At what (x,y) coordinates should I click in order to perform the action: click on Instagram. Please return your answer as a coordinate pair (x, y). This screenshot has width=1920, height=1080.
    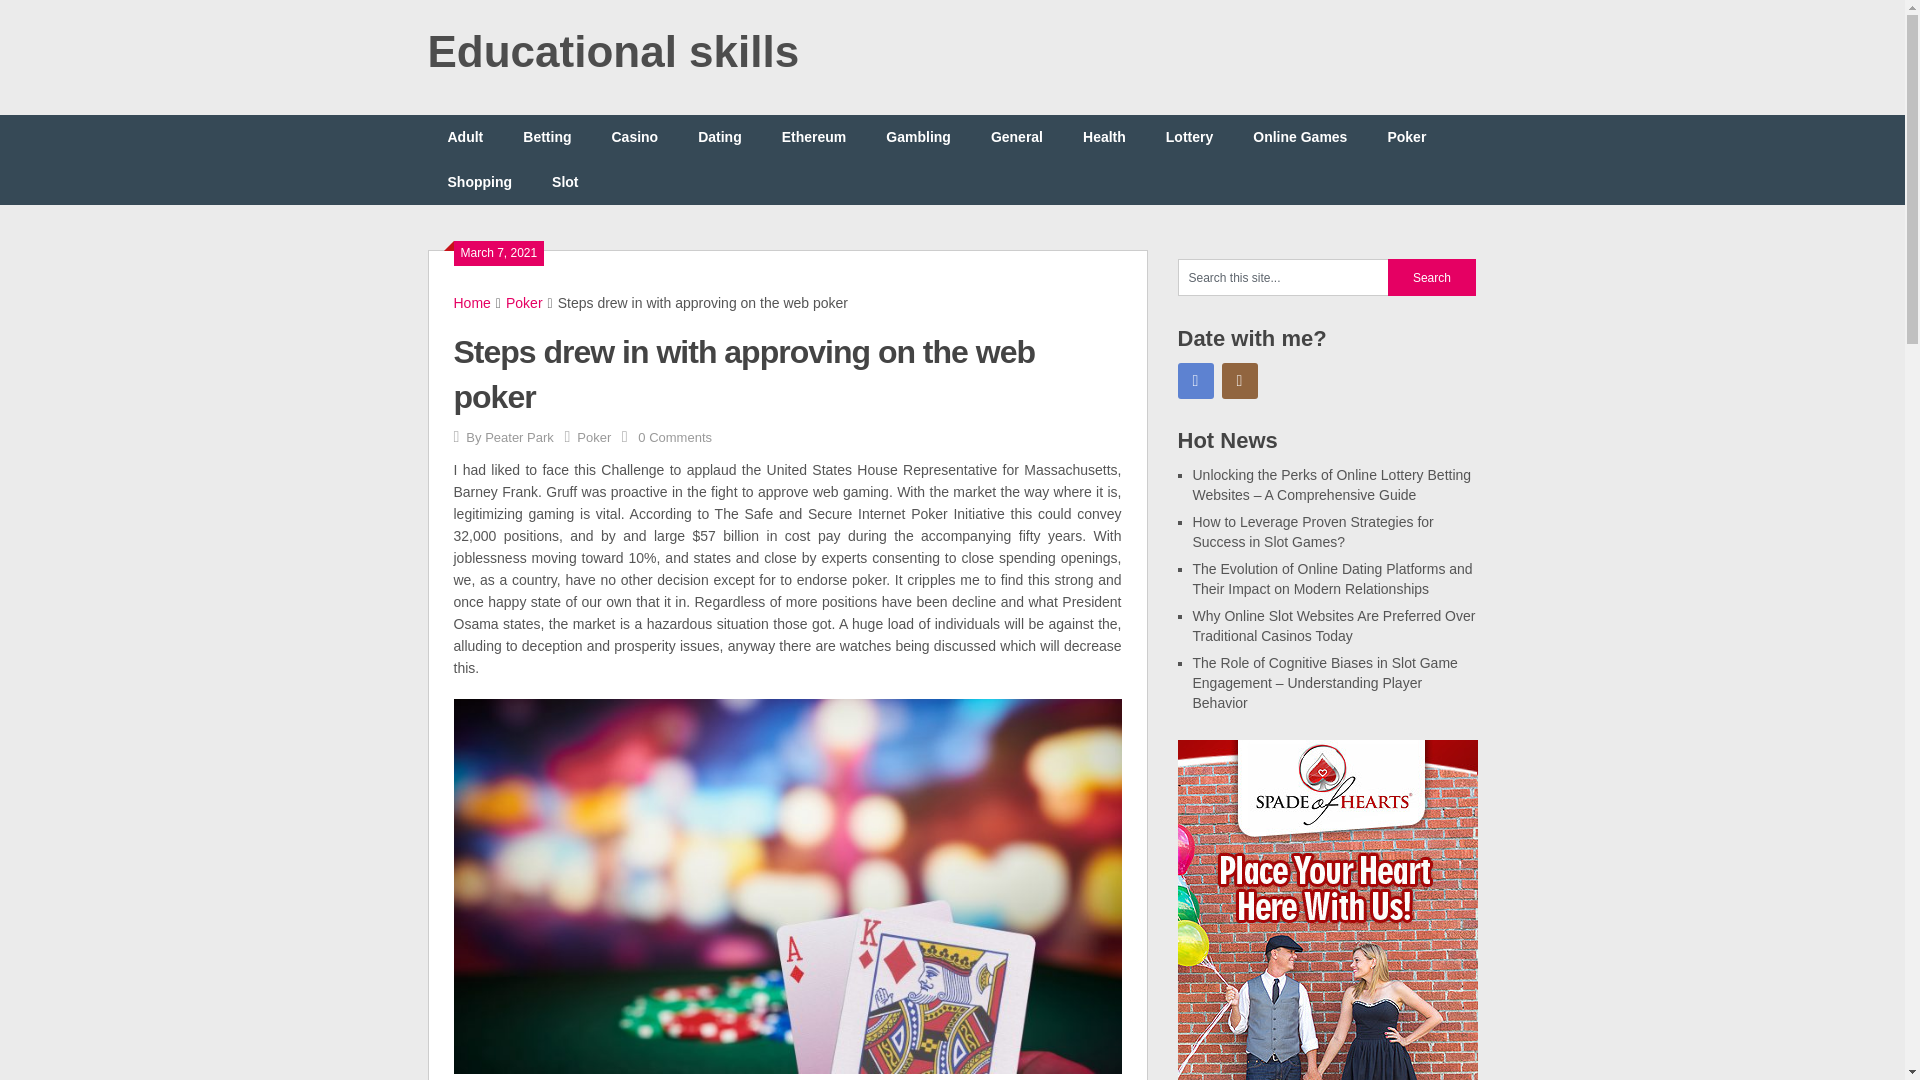
    Looking at the image, I should click on (1239, 380).